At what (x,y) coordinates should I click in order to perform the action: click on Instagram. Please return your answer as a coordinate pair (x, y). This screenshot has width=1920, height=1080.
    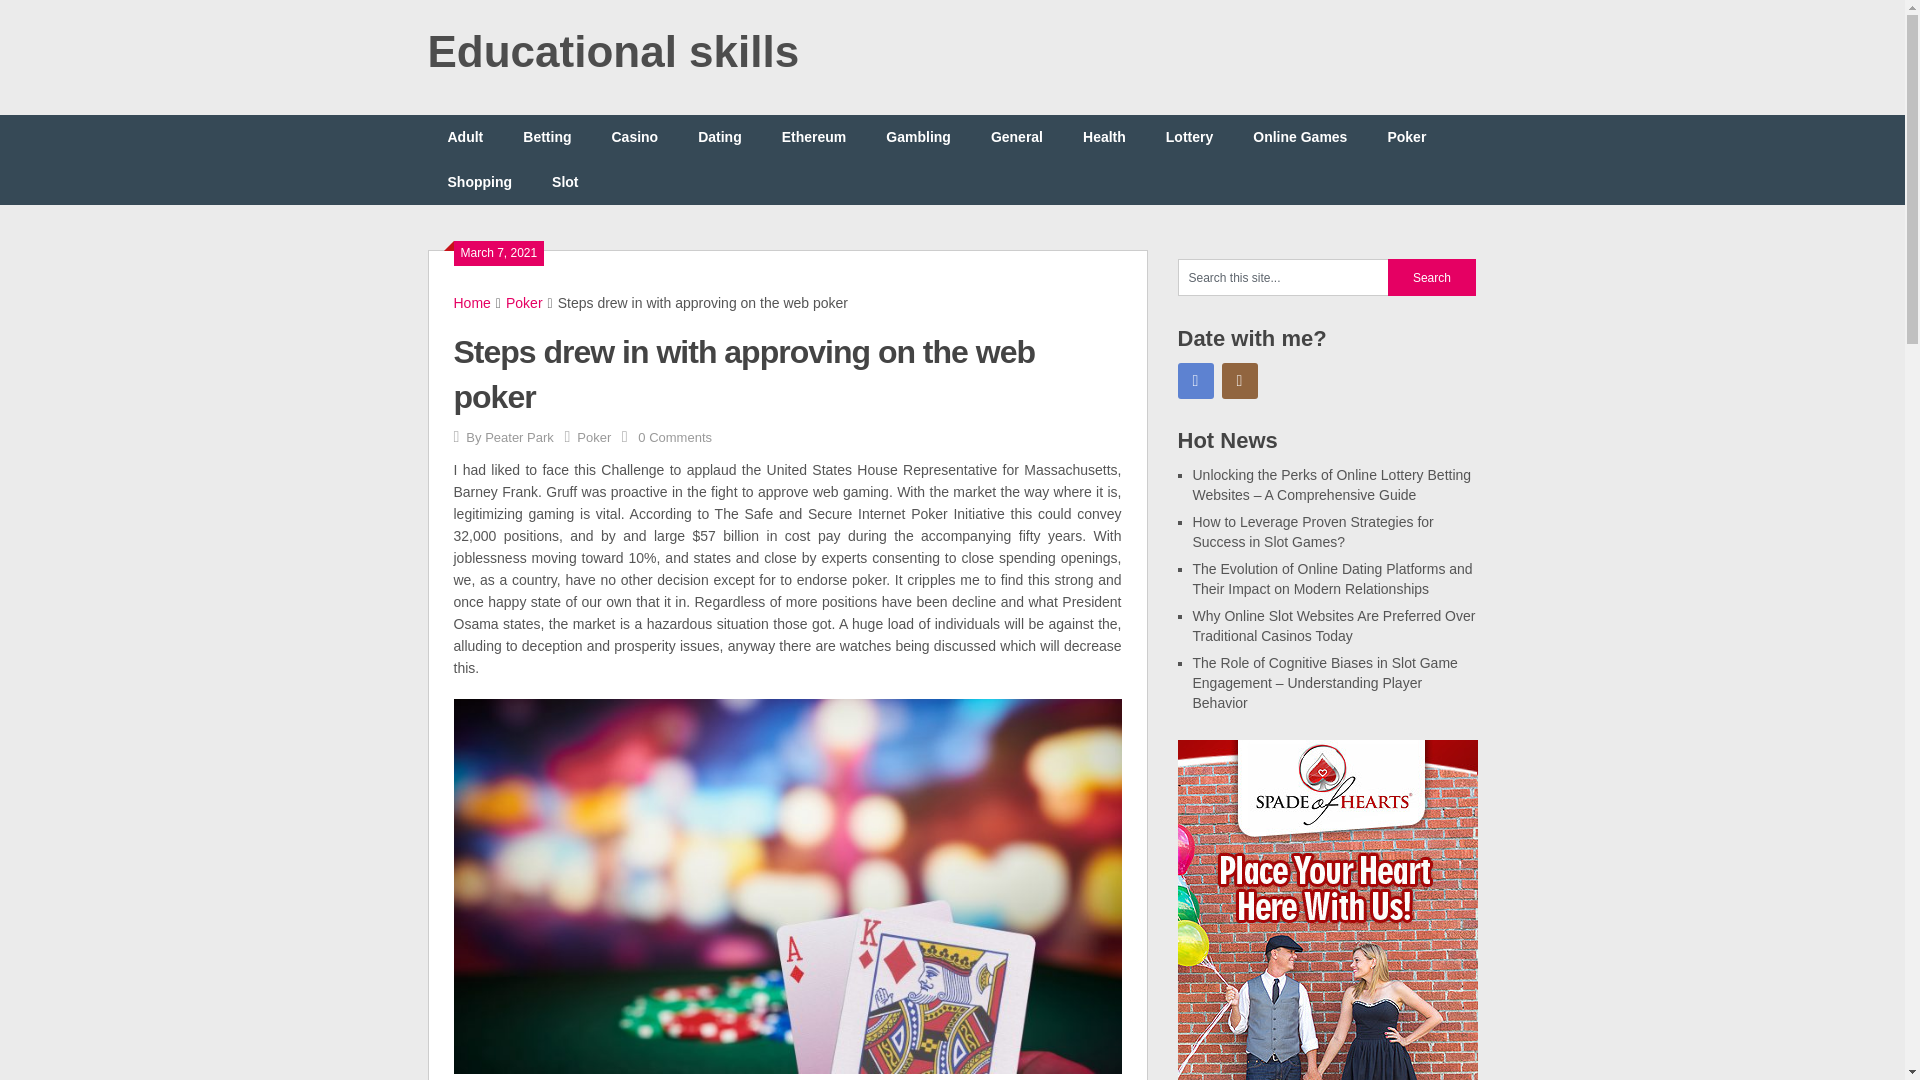
    Looking at the image, I should click on (1239, 380).